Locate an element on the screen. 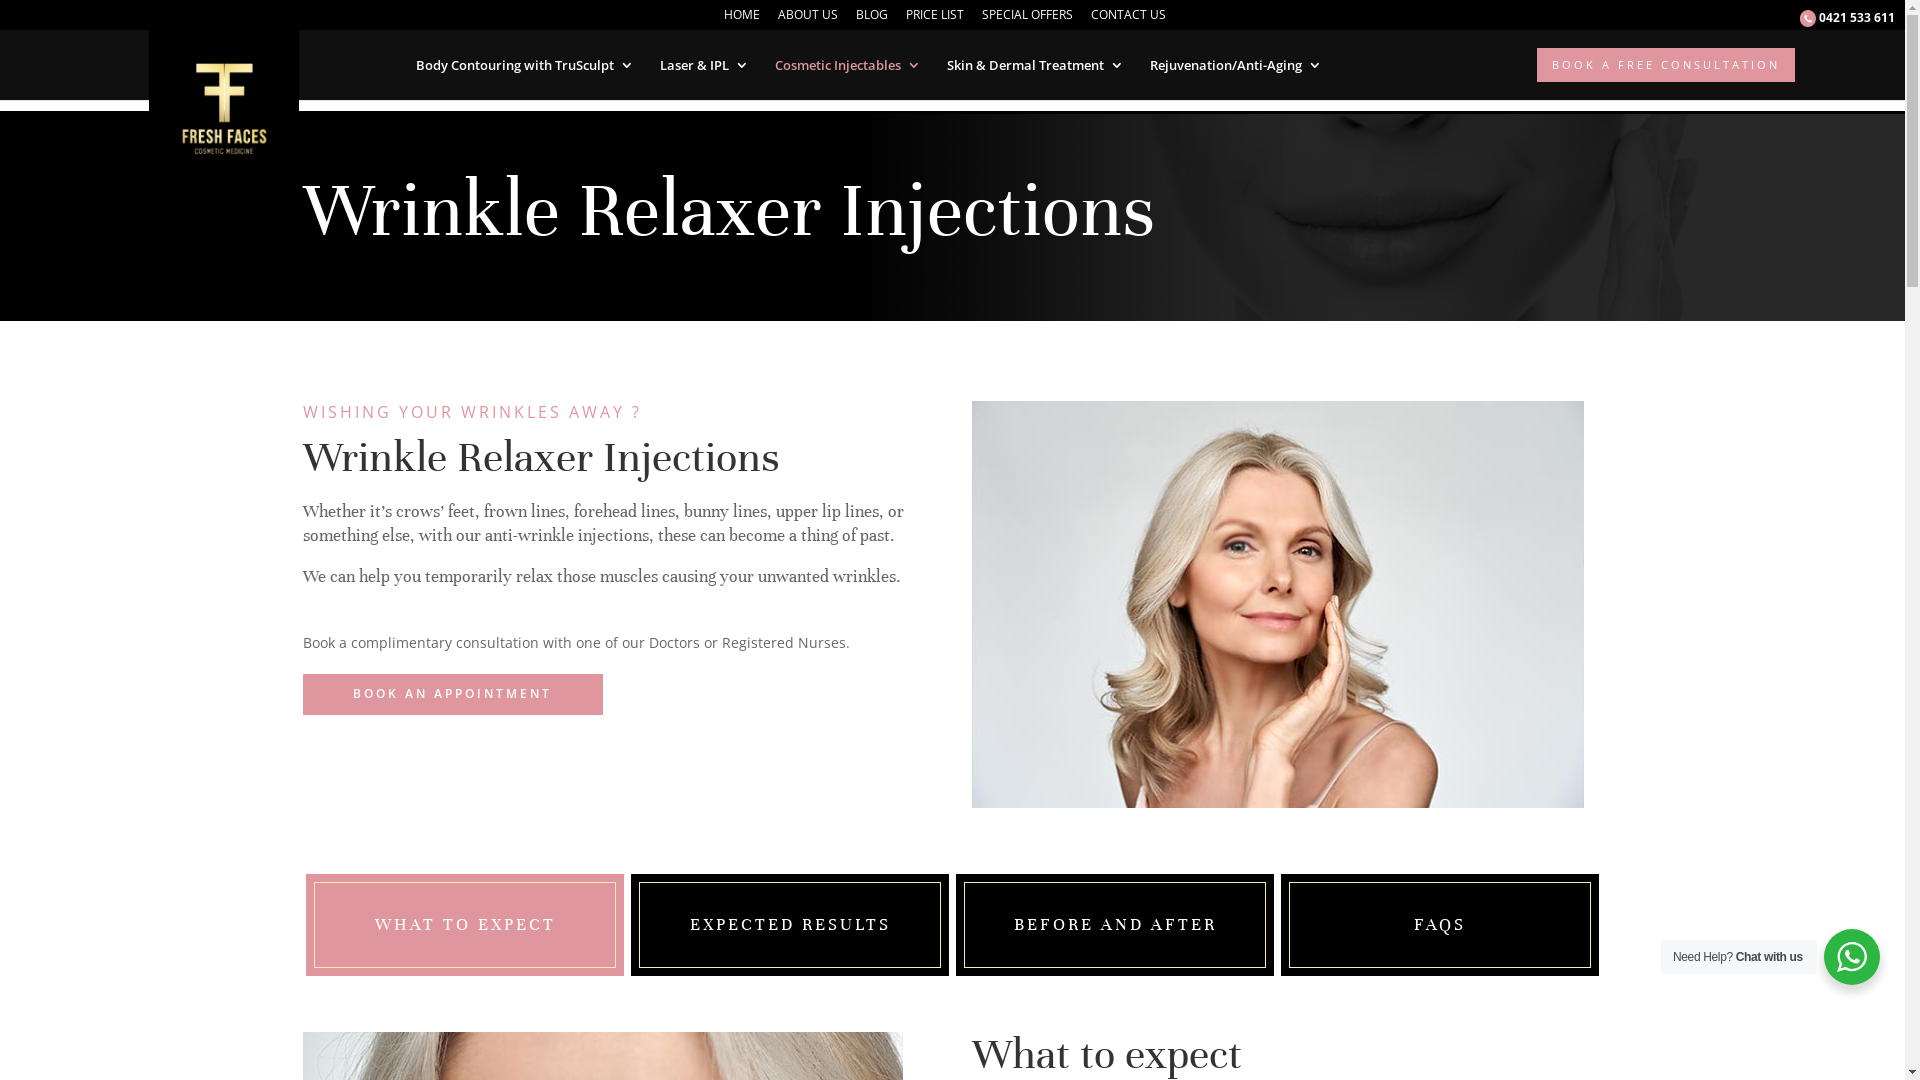 The height and width of the screenshot is (1080, 1920). FAQS is located at coordinates (1440, 924).